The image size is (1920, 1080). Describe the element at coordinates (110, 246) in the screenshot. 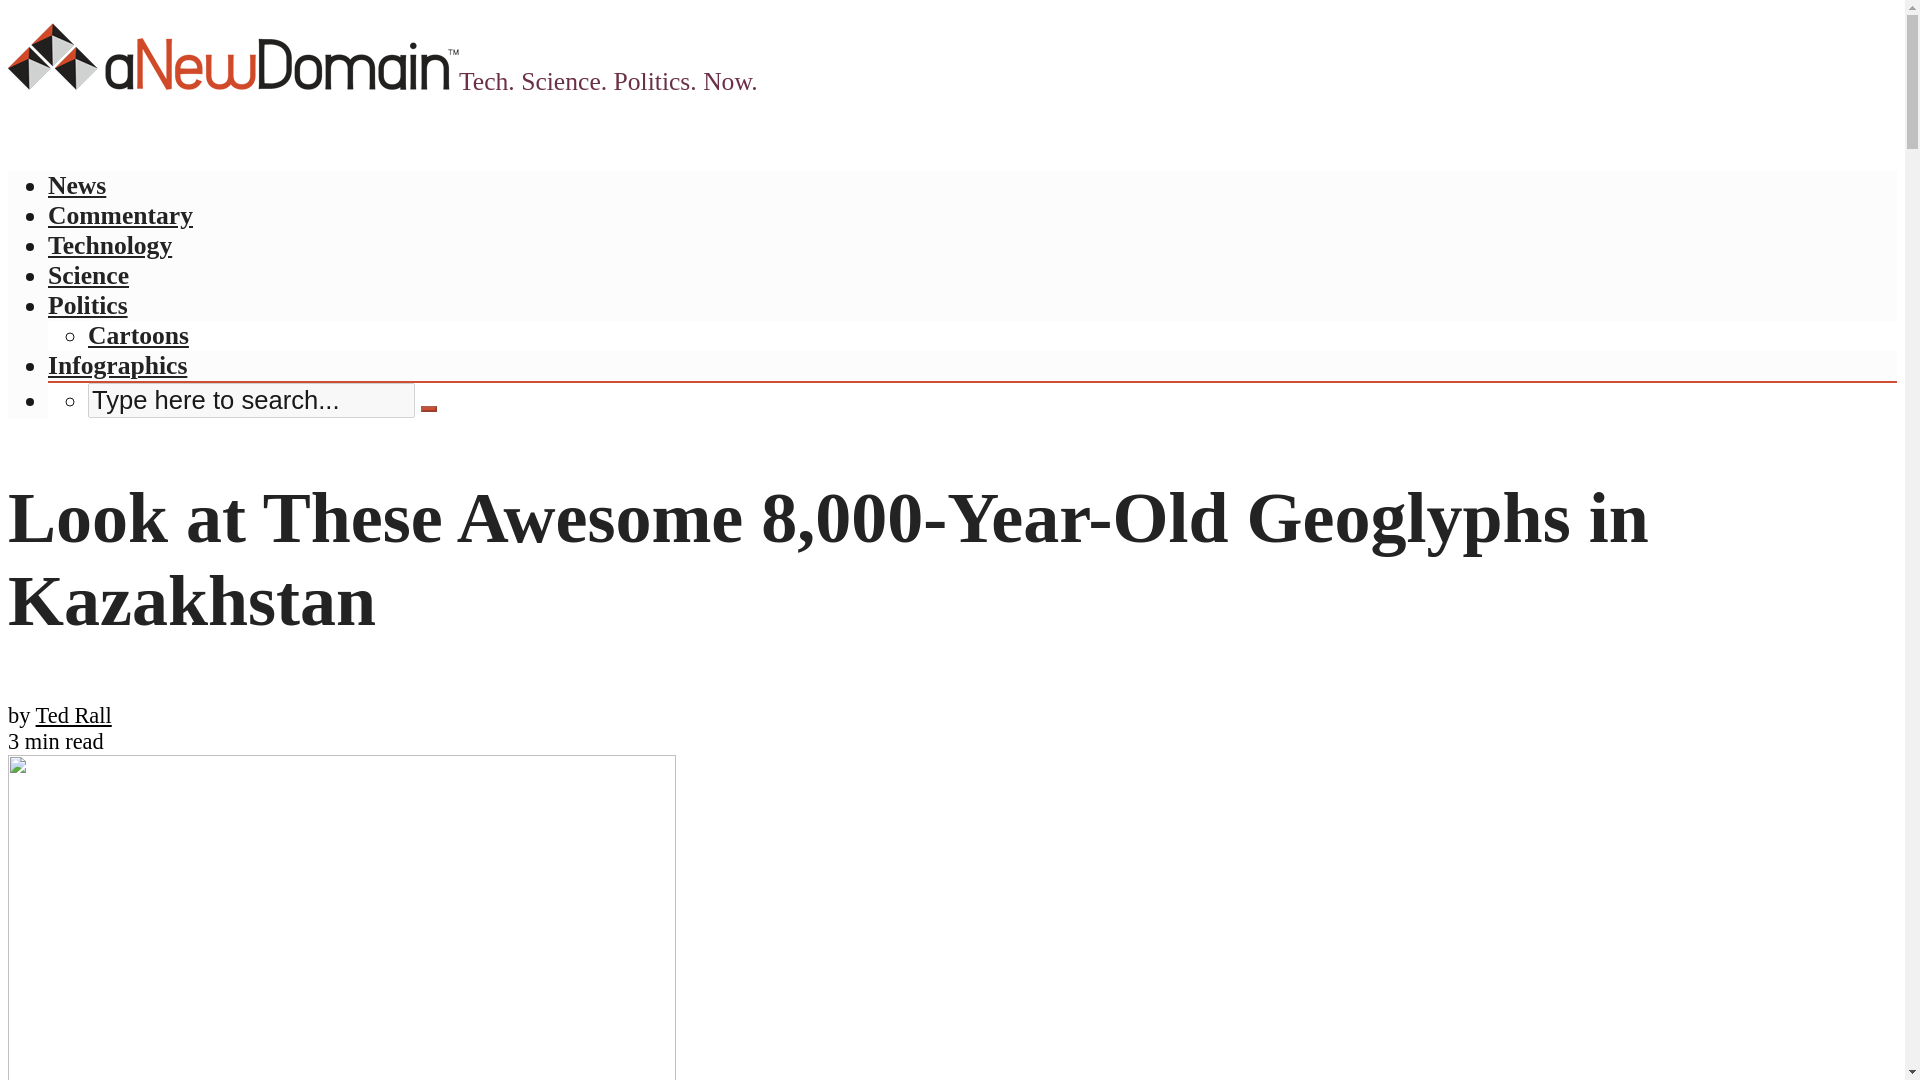

I see `Technology` at that location.